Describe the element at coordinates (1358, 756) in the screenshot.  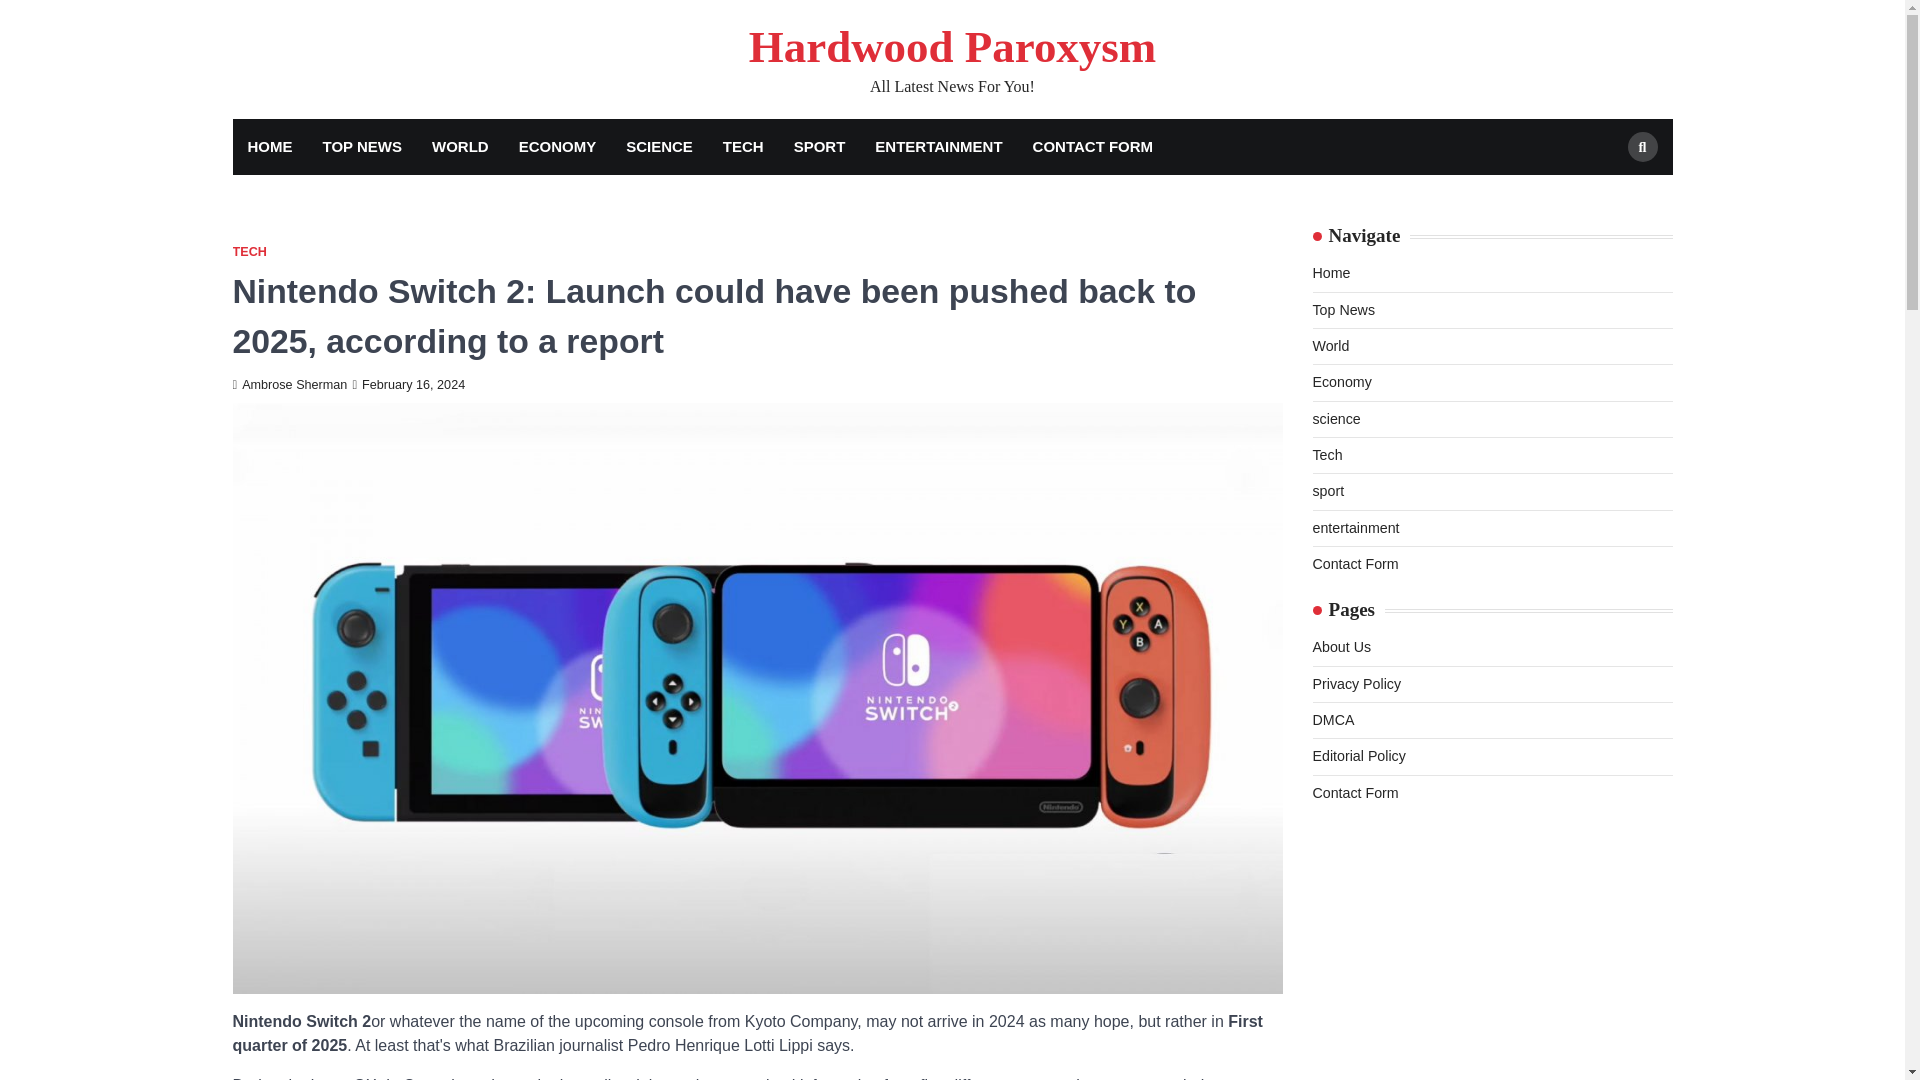
I see `Editorial Policy` at that location.